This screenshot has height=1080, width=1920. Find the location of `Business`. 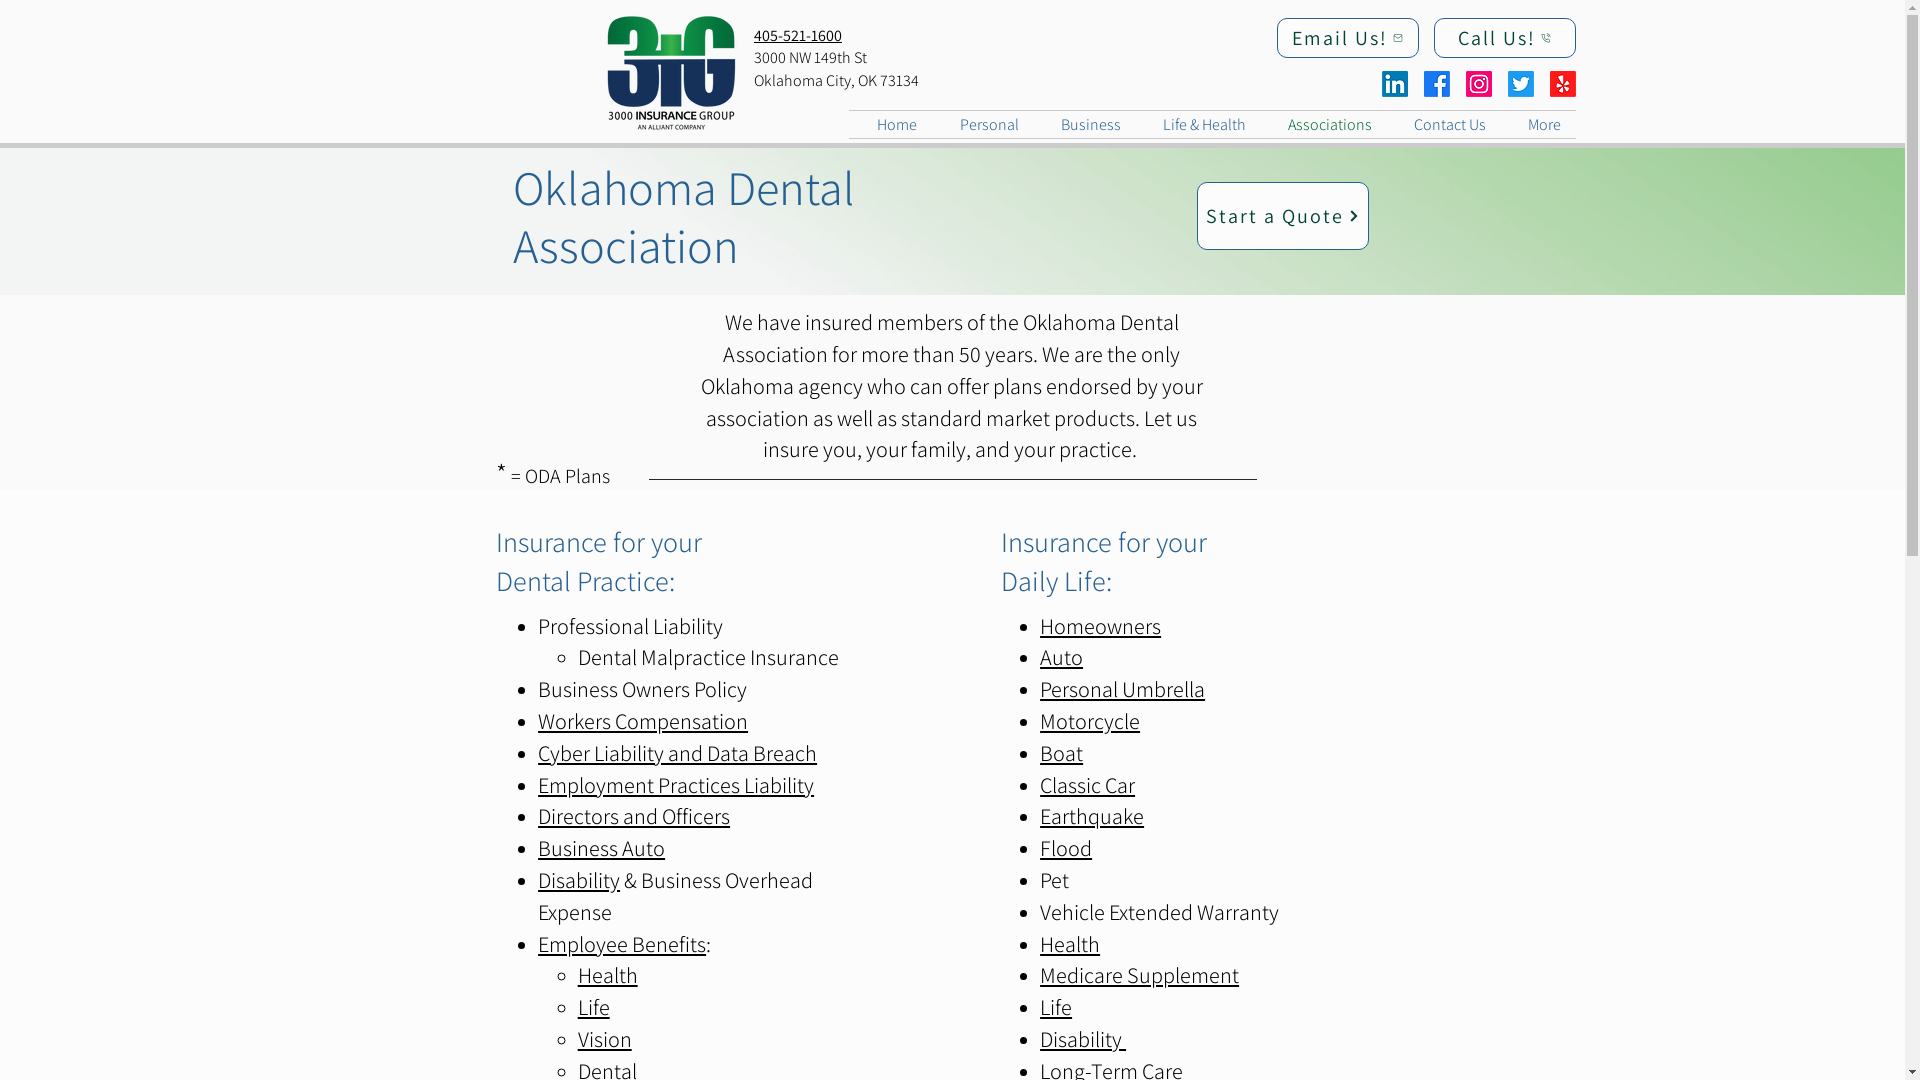

Business is located at coordinates (1085, 124).